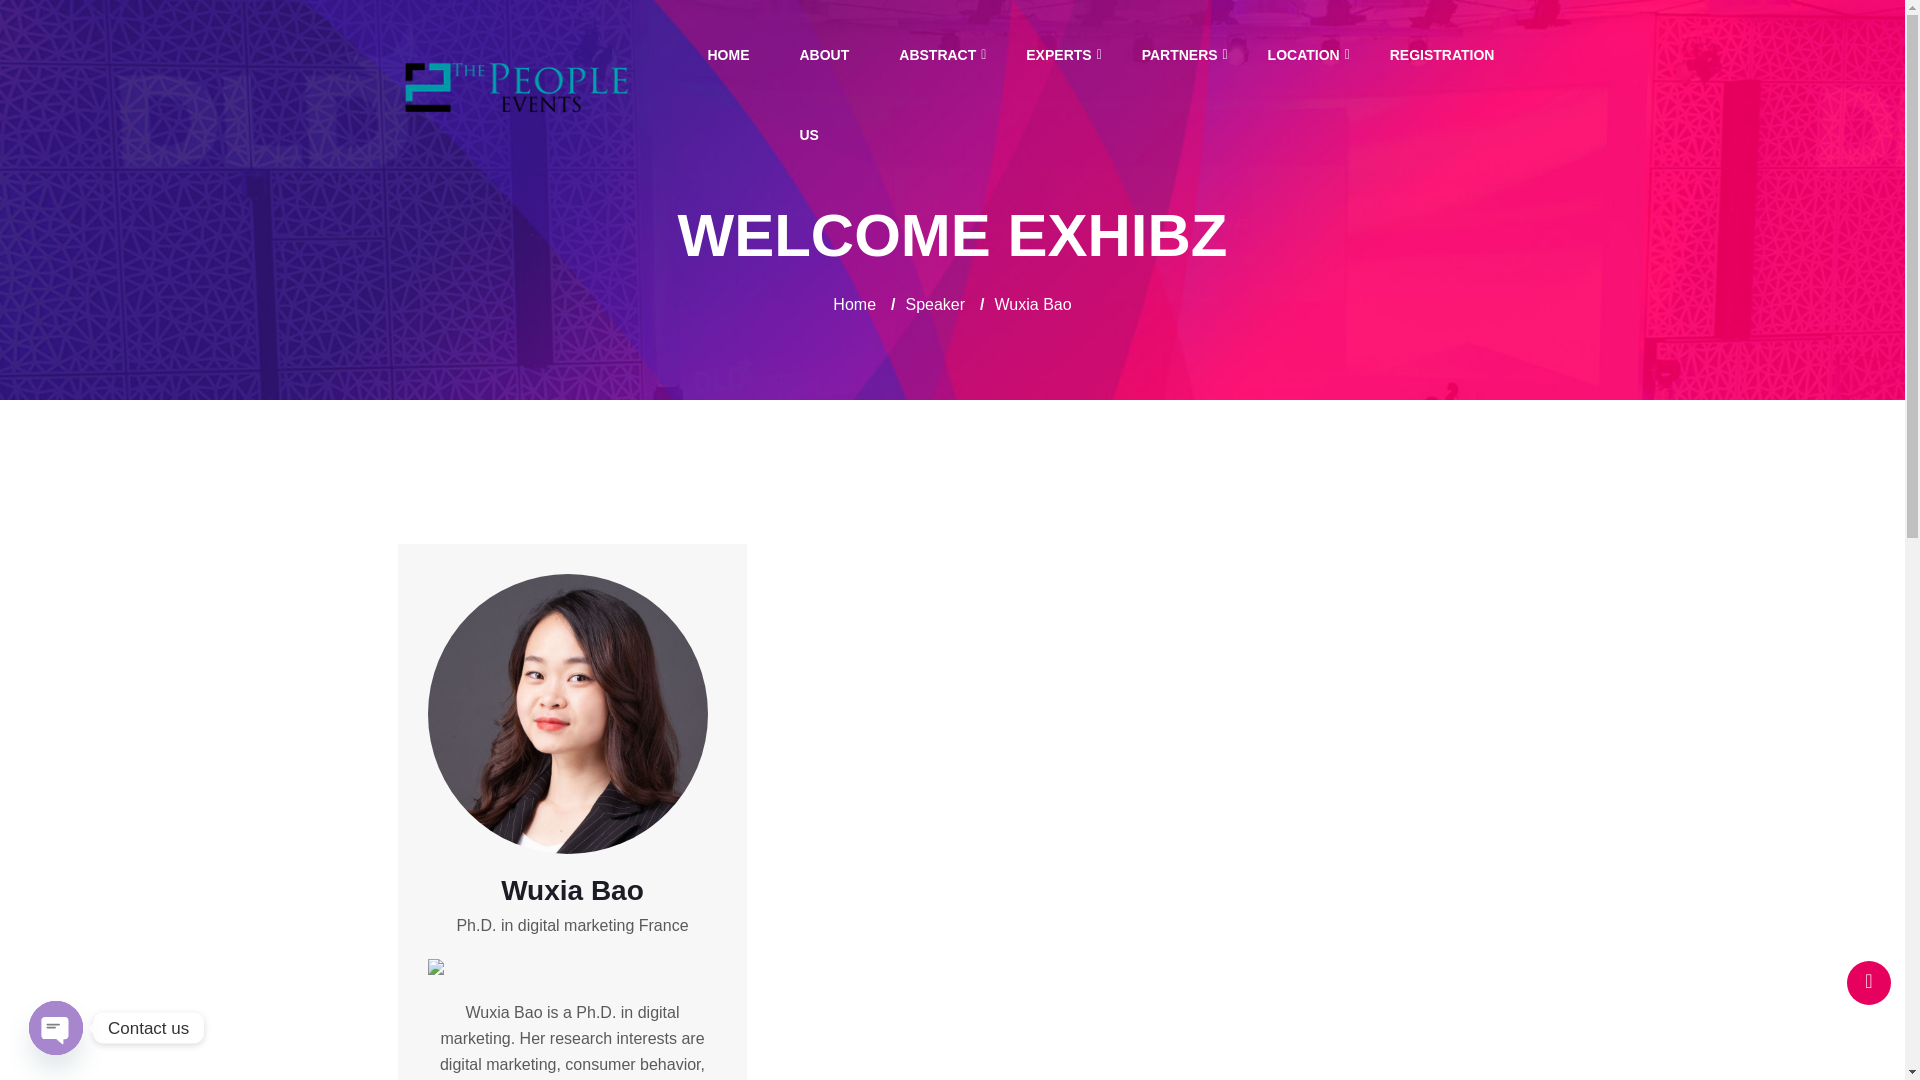 The width and height of the screenshot is (1920, 1080). I want to click on Speaker, so click(936, 304).